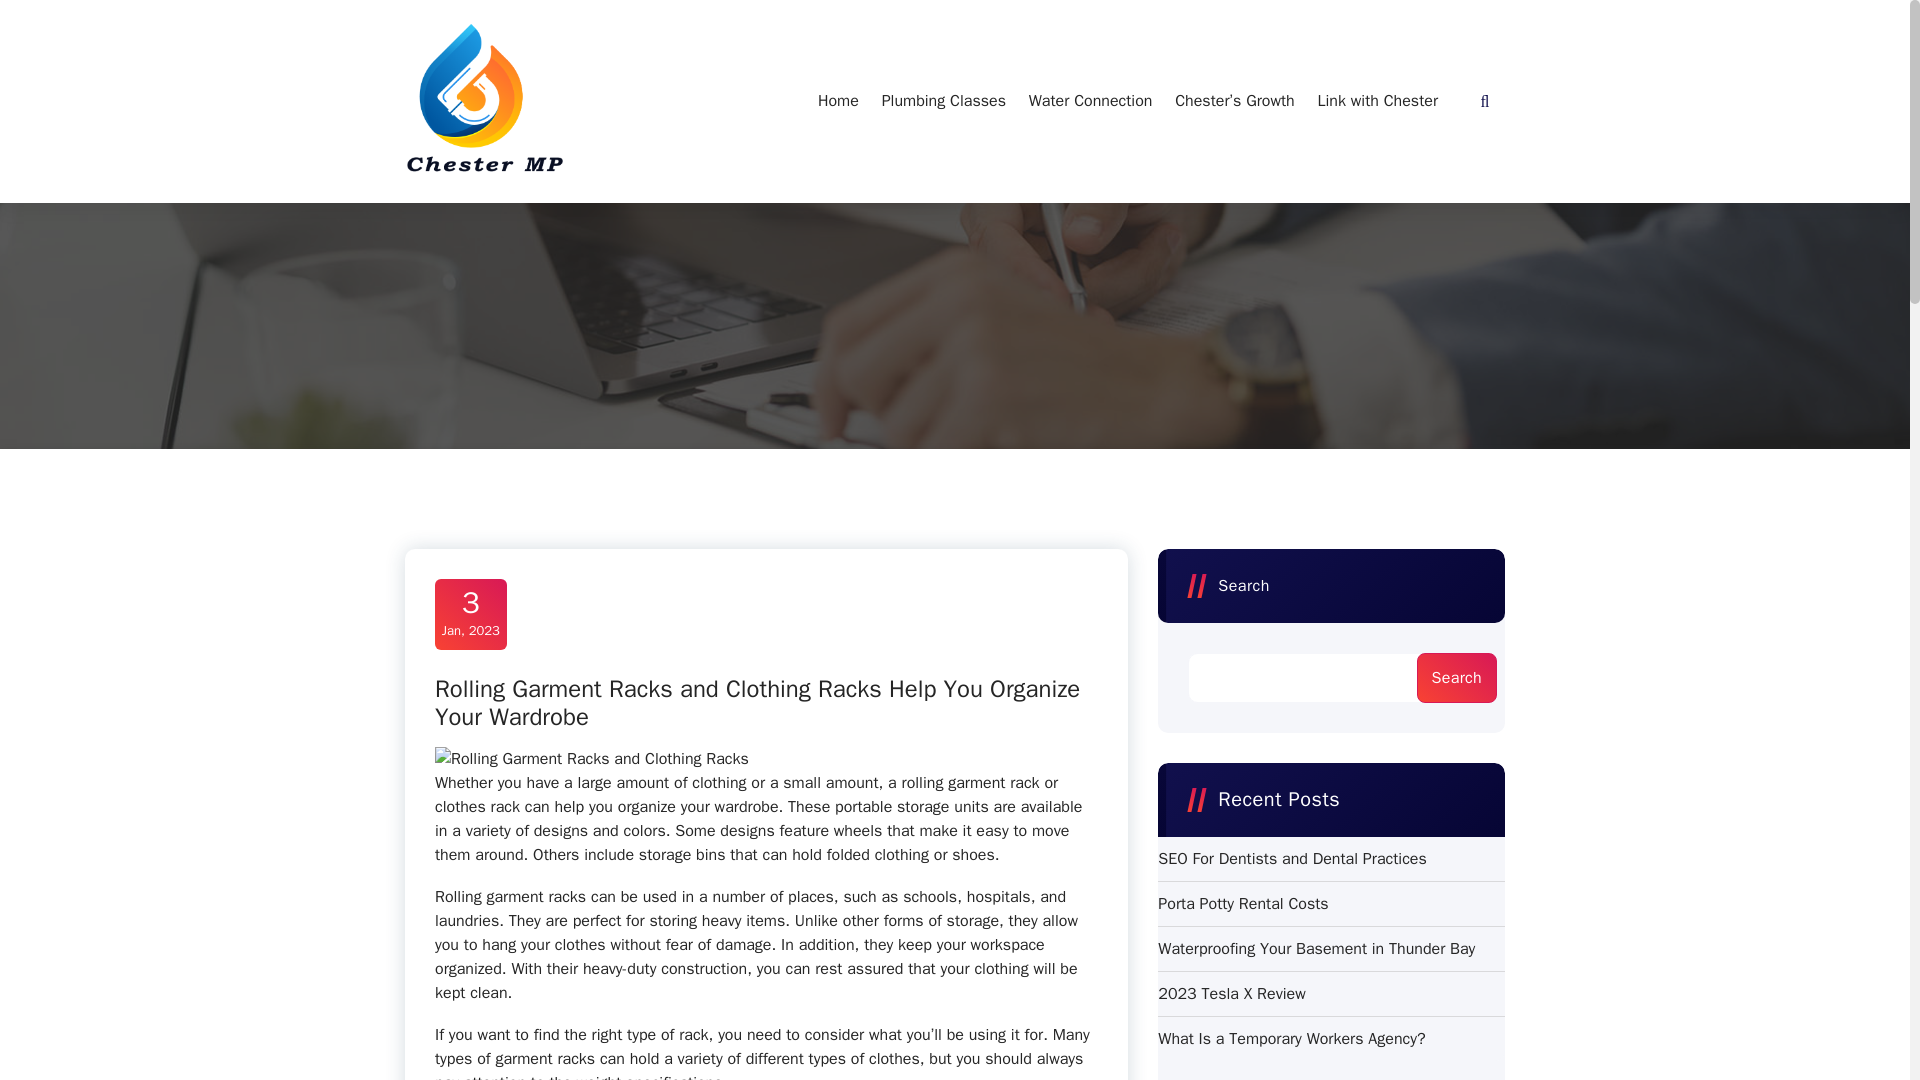  Describe the element at coordinates (1316, 949) in the screenshot. I see `Waterproofing Your Basement in Thunder Bay` at that location.